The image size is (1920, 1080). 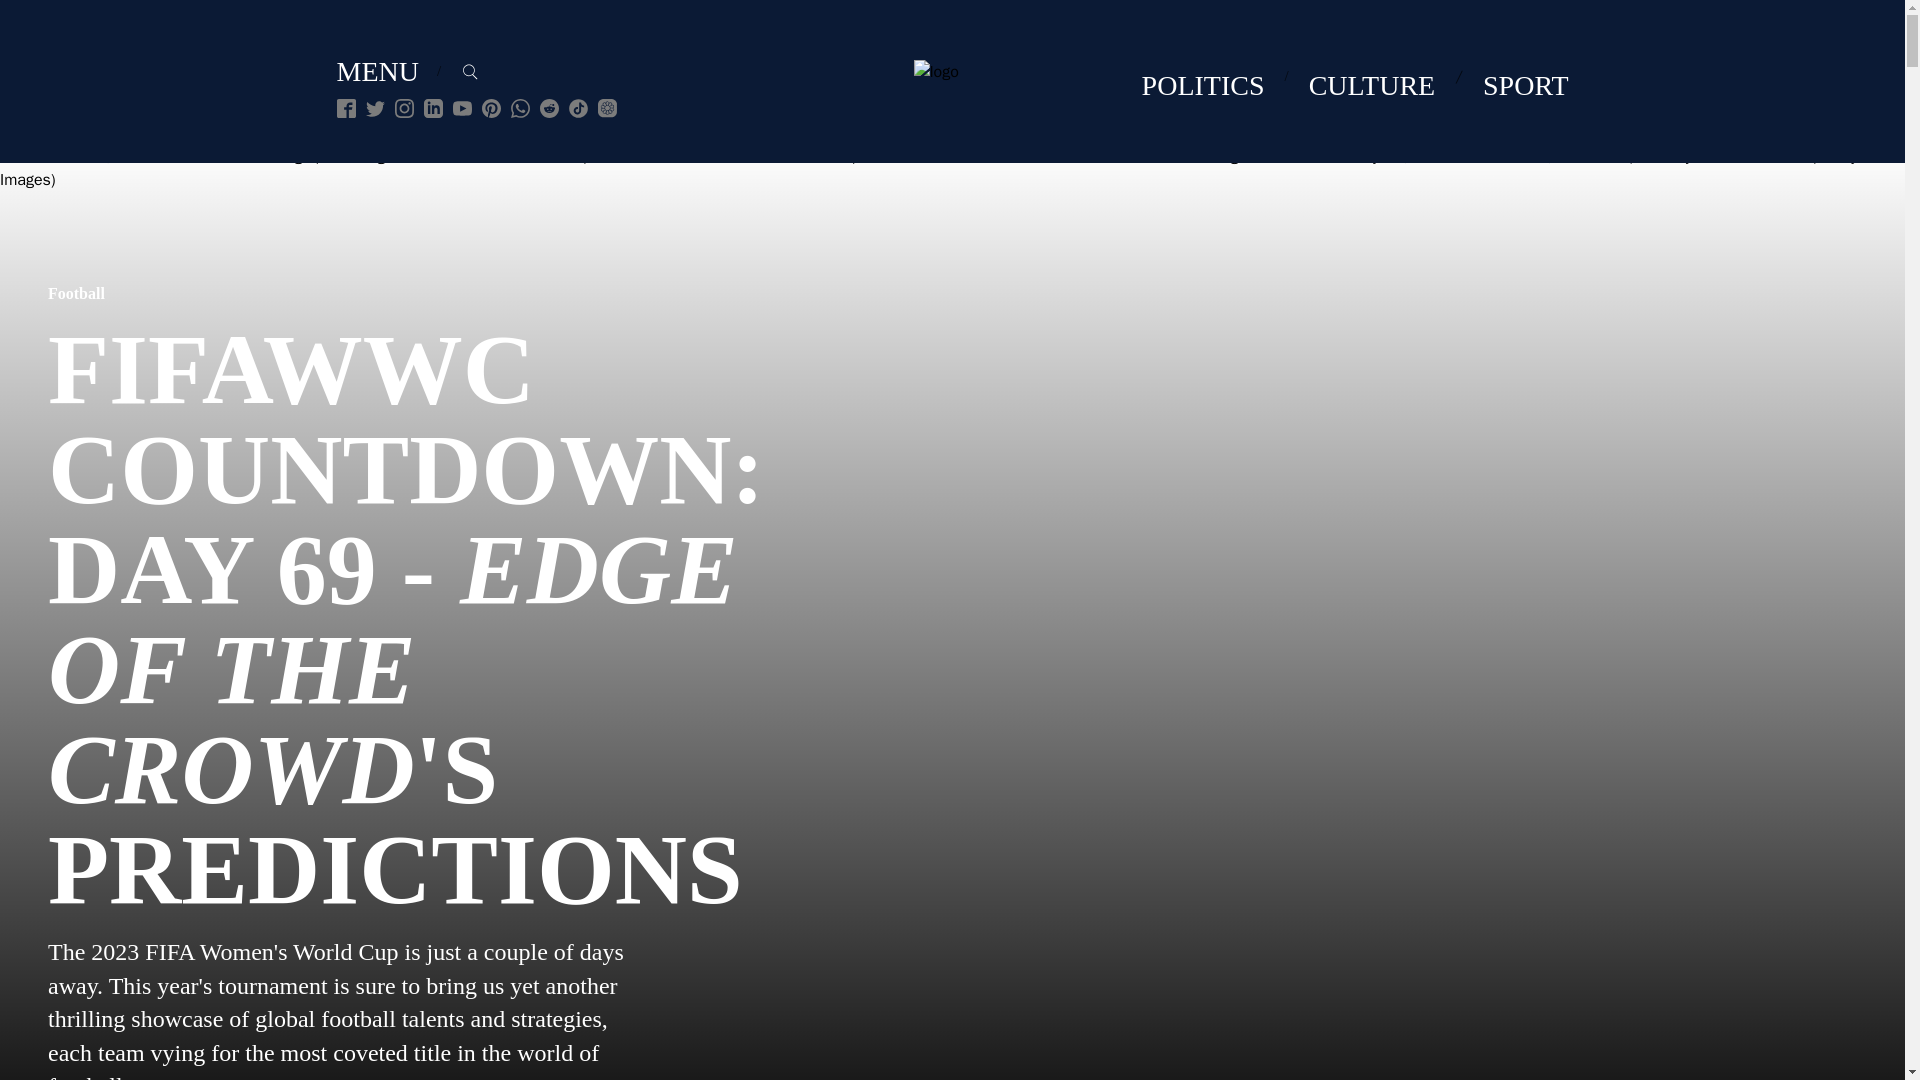 I want to click on MENU, so click(x=377, y=70).